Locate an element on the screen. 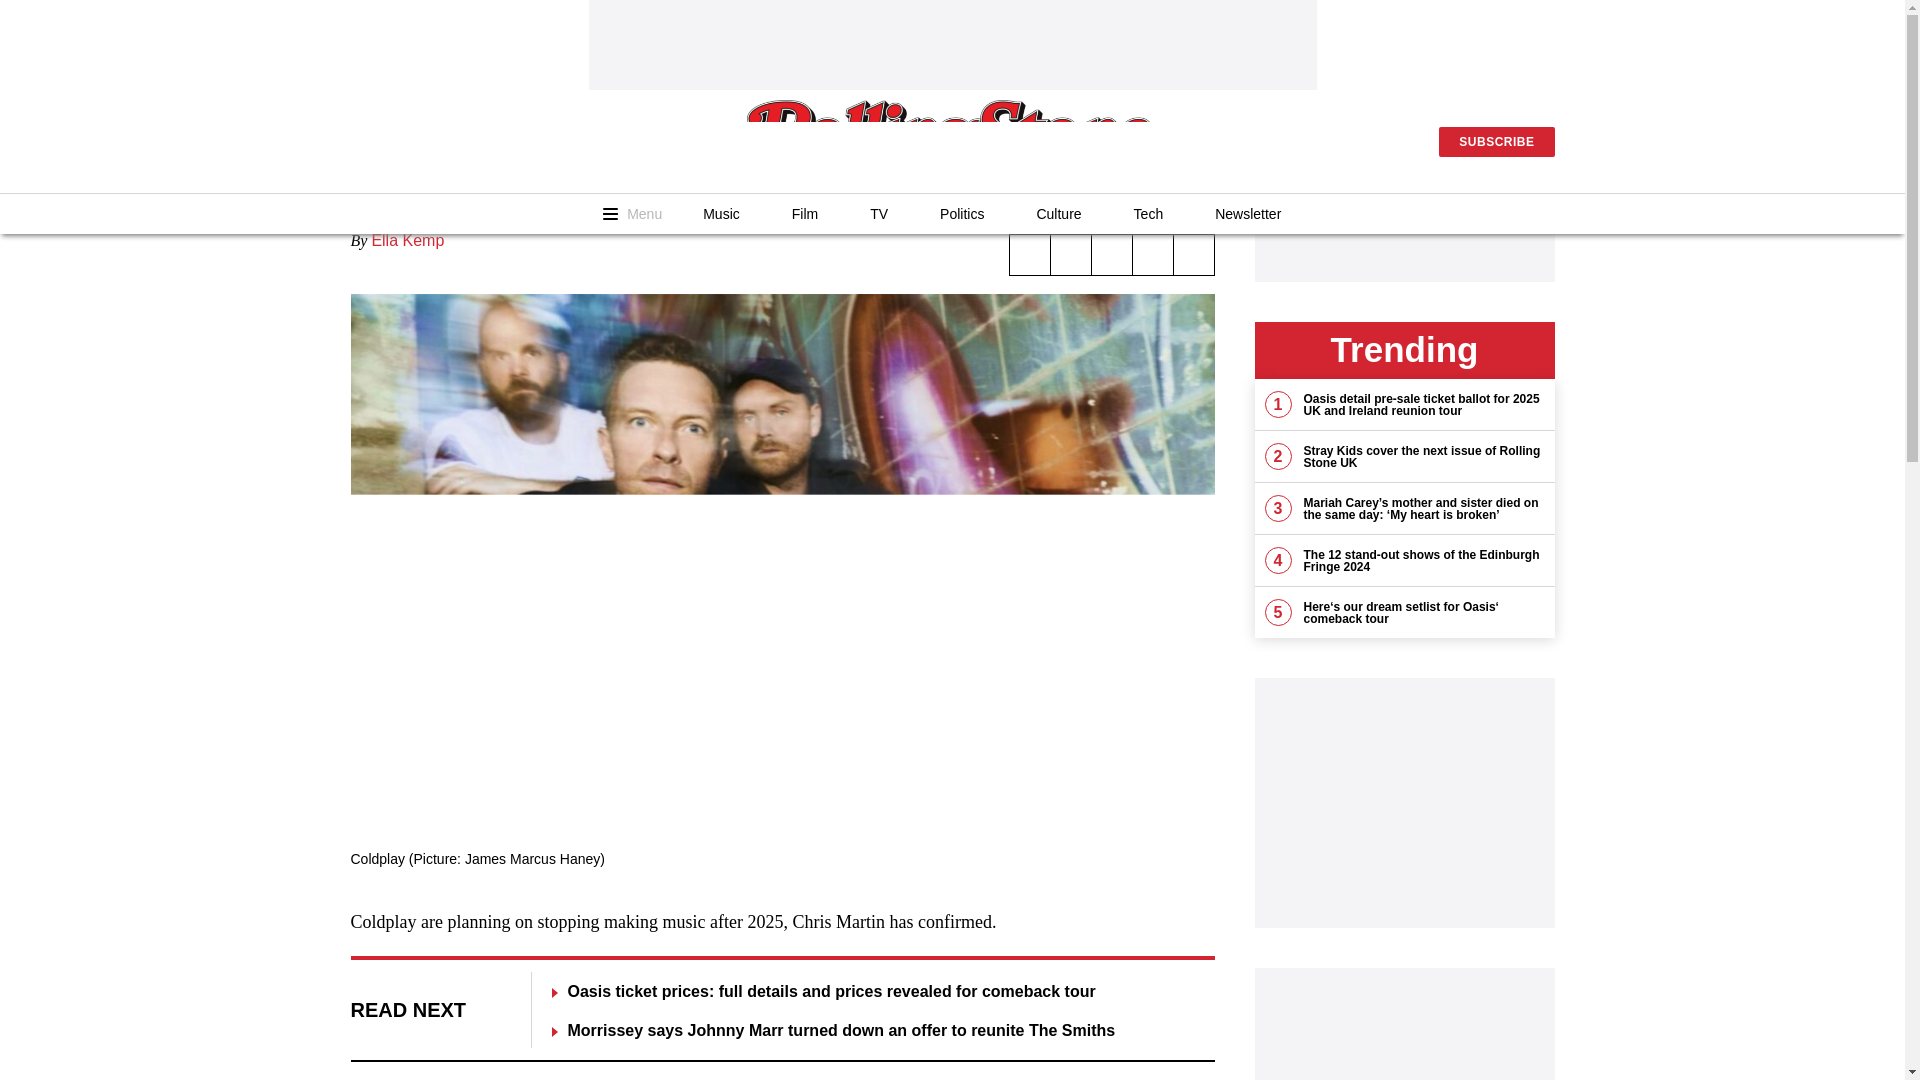 The image size is (1920, 1080). SUBSCRIBE is located at coordinates (1496, 142).